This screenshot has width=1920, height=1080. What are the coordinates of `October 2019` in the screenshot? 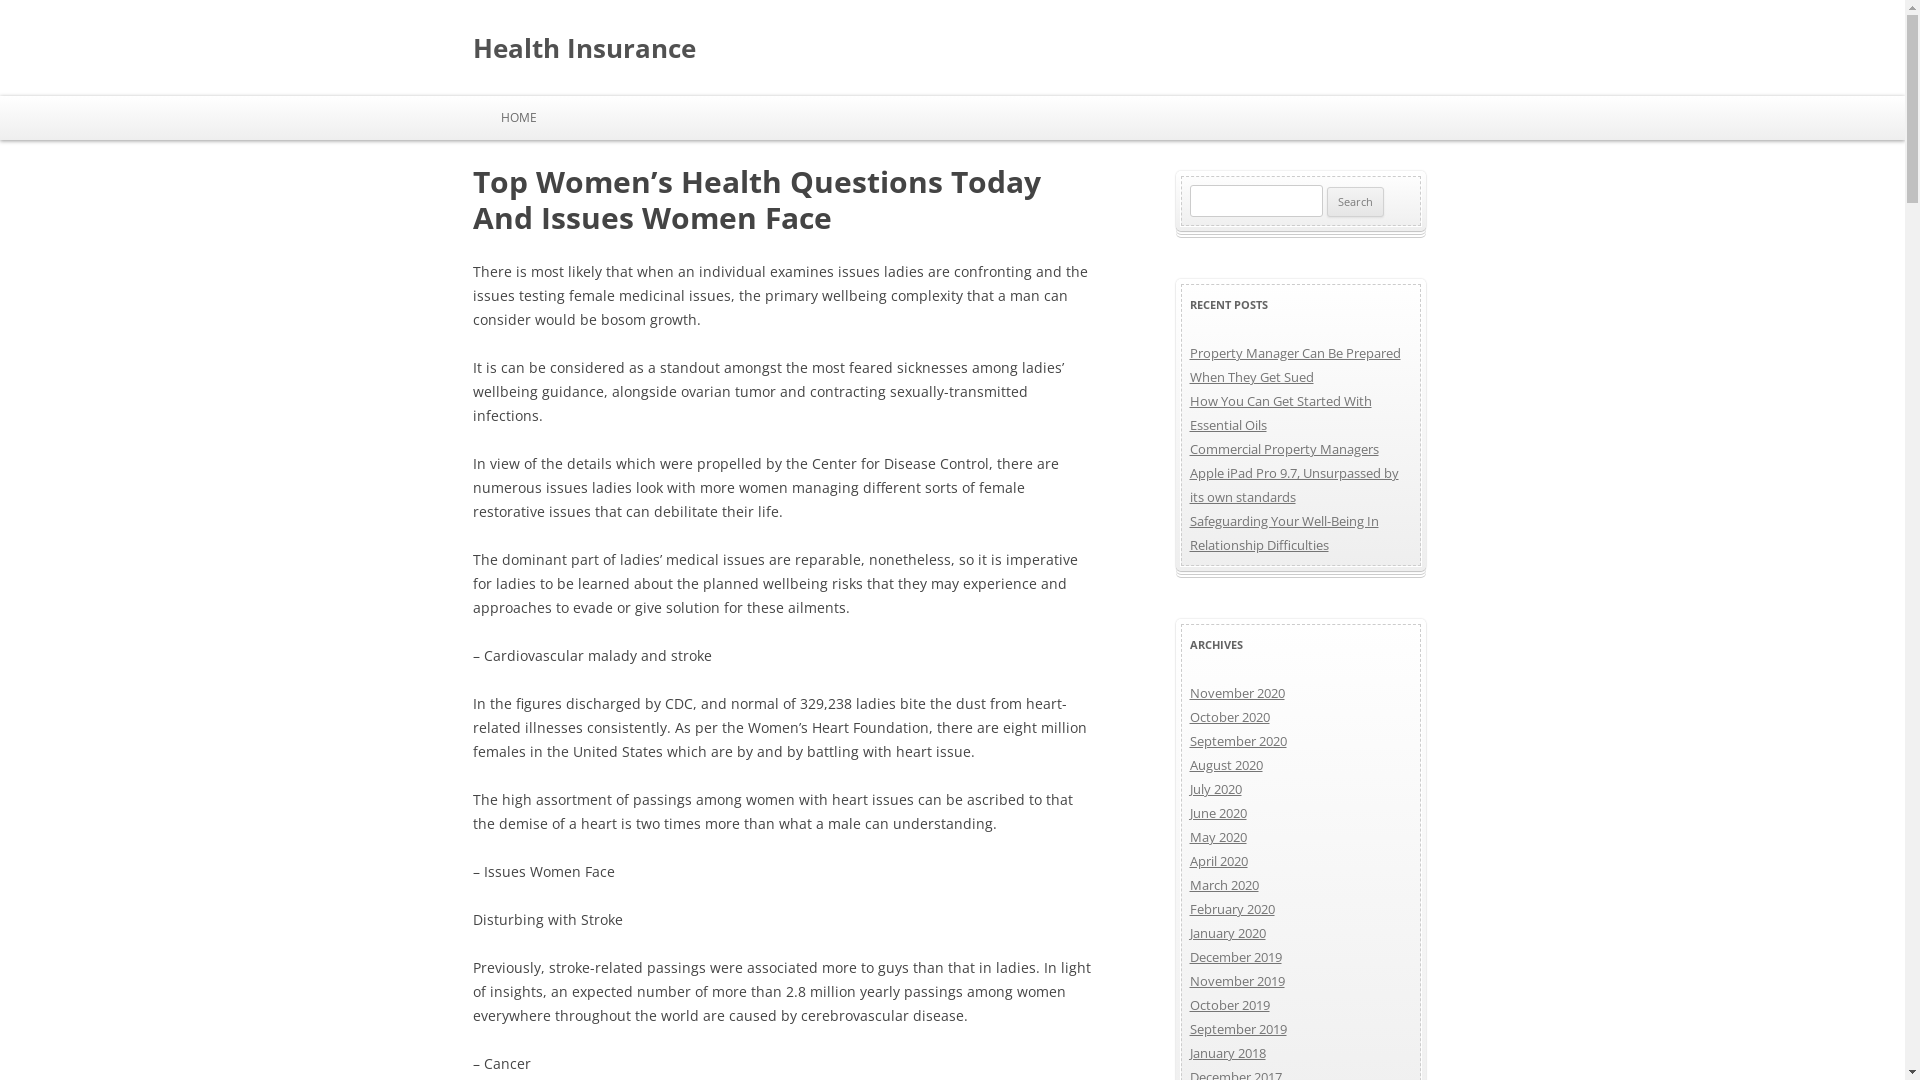 It's located at (1230, 1005).